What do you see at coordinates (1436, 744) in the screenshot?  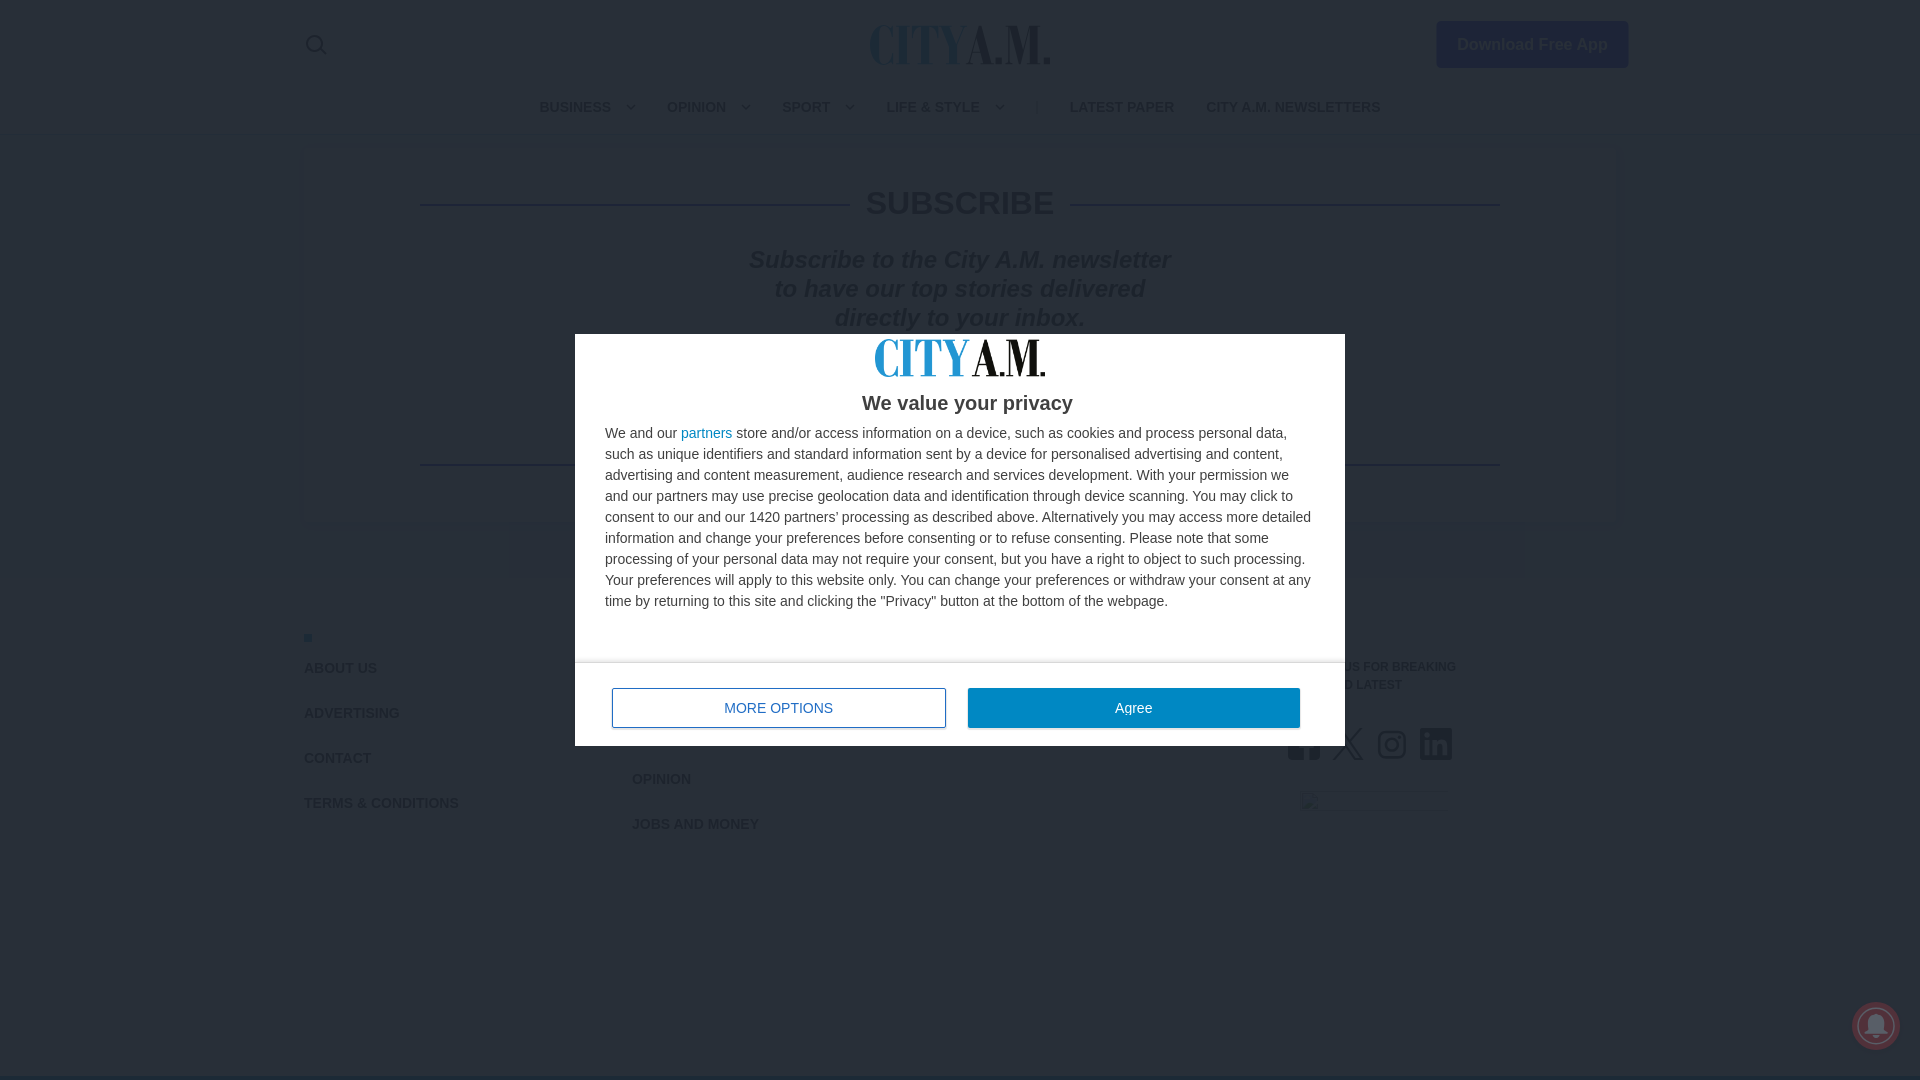 I see `LINKEDIN` at bounding box center [1436, 744].